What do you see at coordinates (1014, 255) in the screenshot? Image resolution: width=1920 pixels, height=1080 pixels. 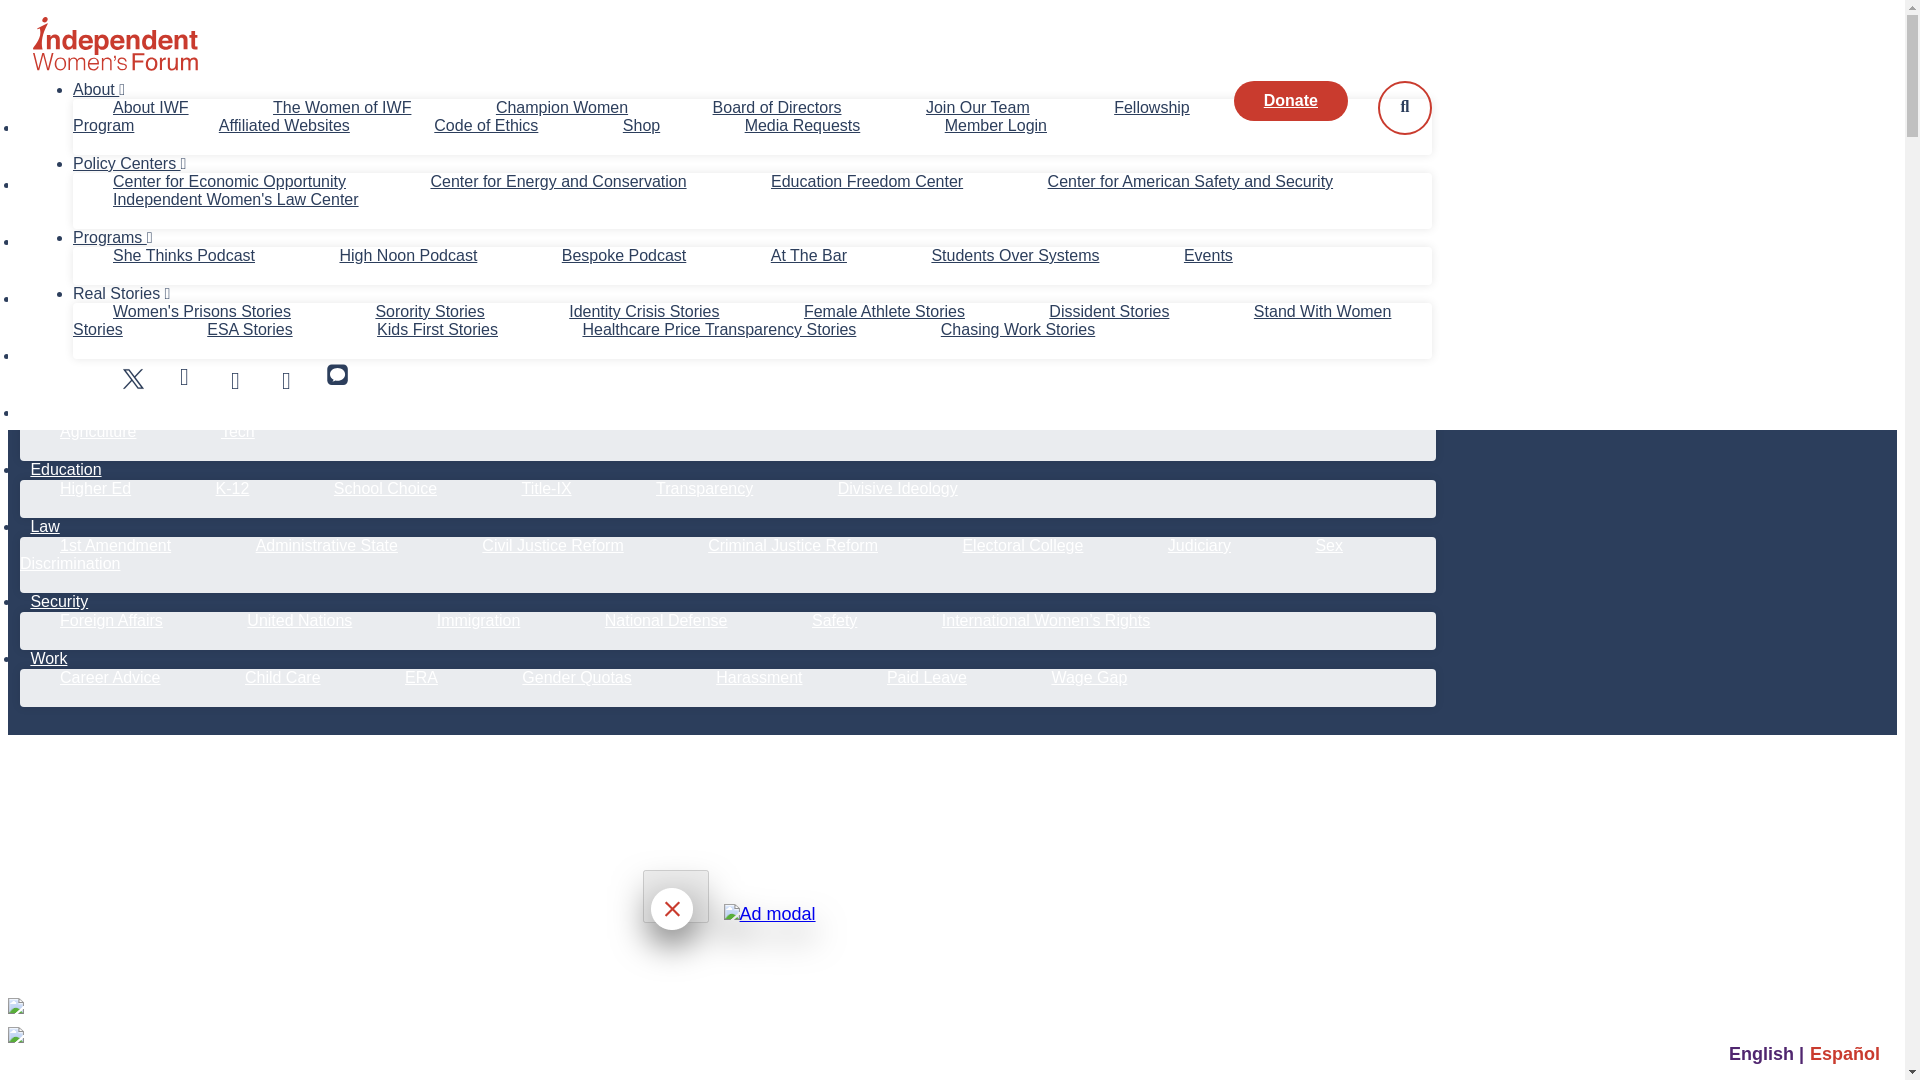 I see `Students Over Systems` at bounding box center [1014, 255].